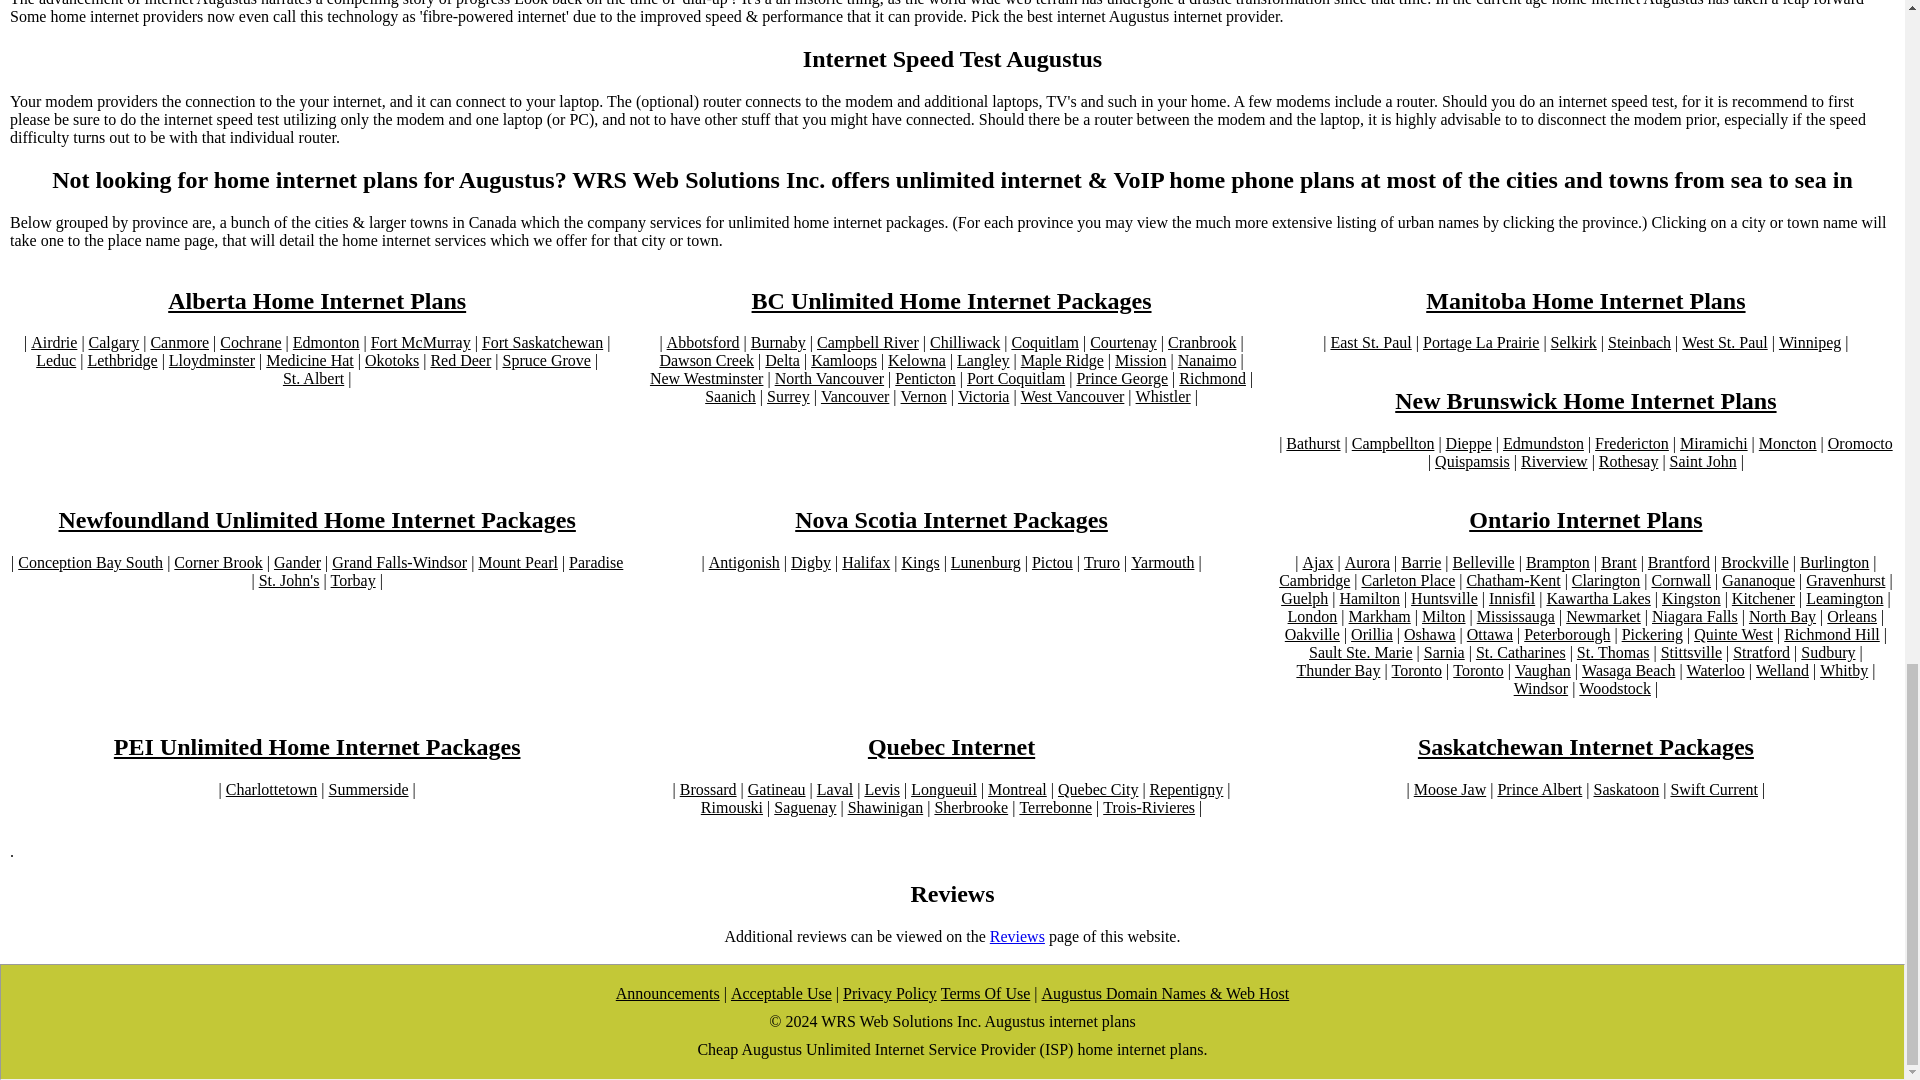  What do you see at coordinates (53, 342) in the screenshot?
I see `Airdrie` at bounding box center [53, 342].